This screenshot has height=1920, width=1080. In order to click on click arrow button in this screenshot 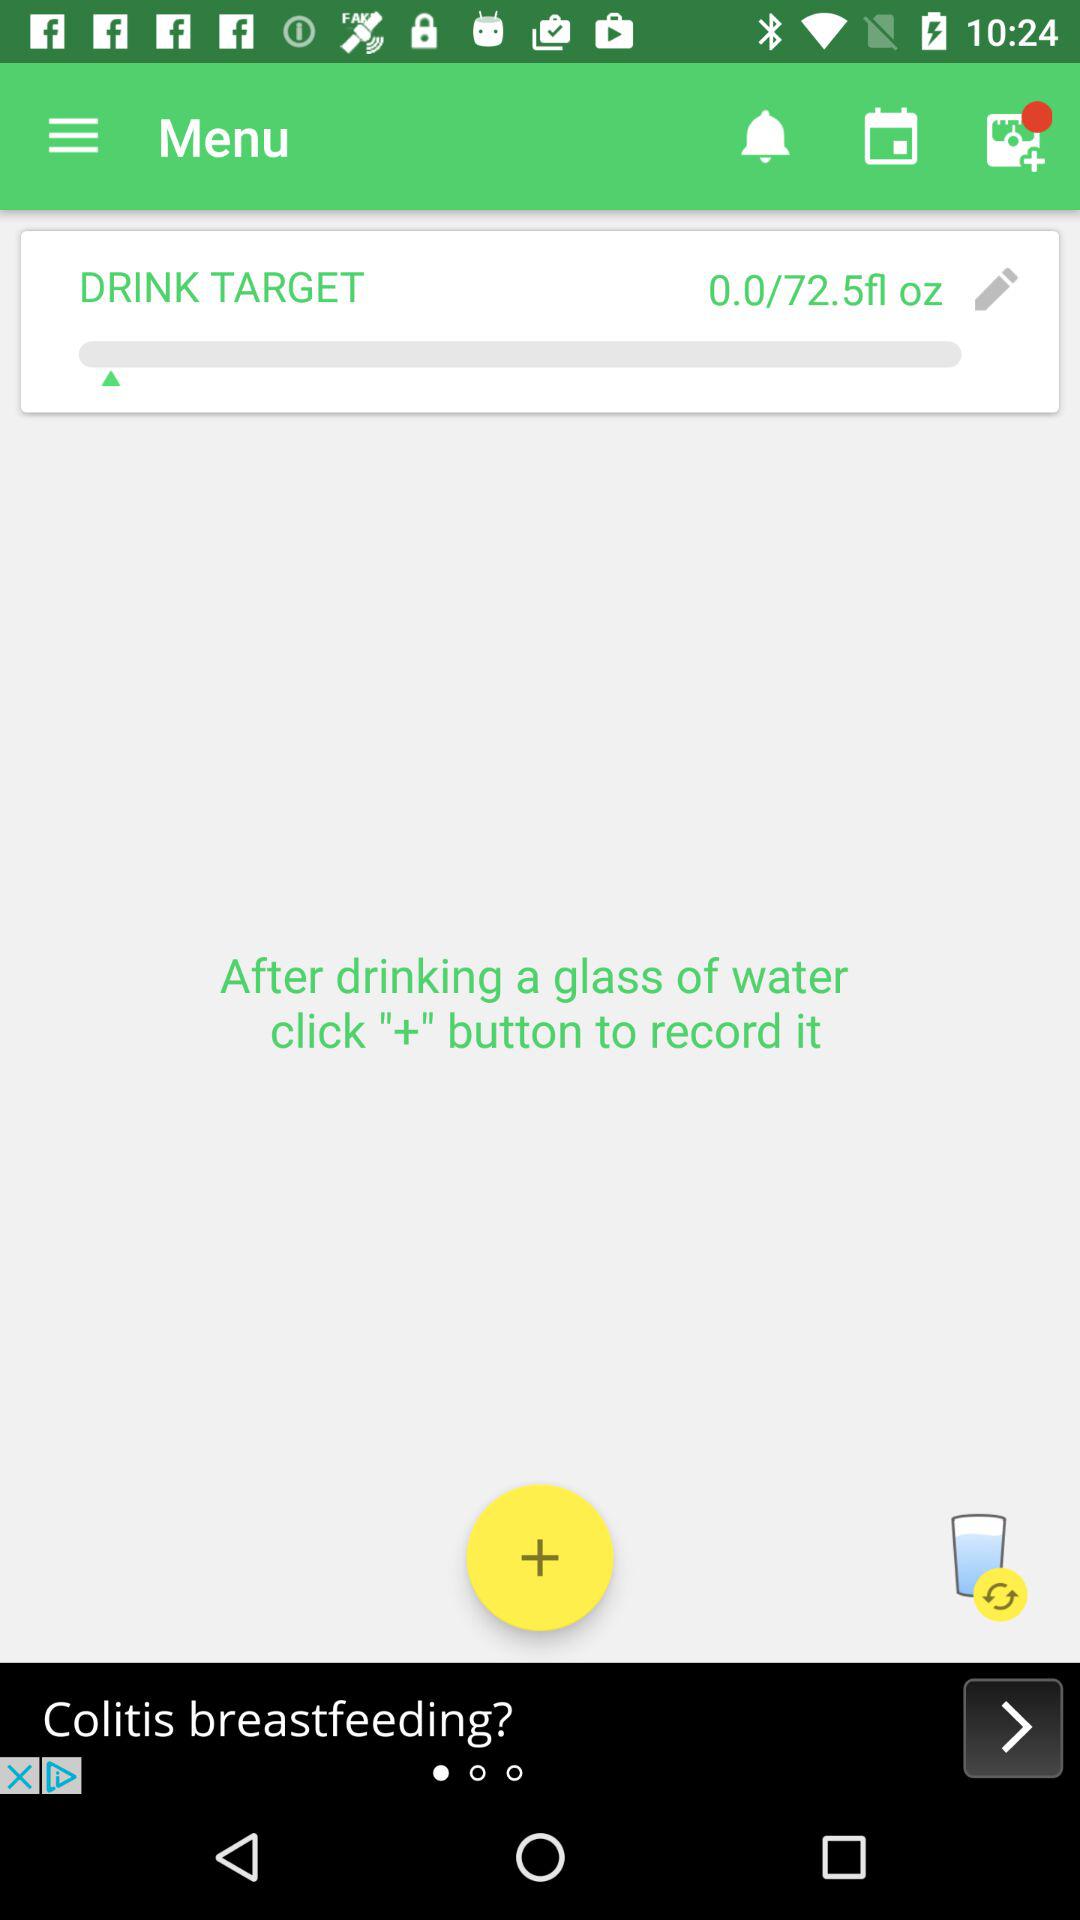, I will do `click(540, 1728)`.